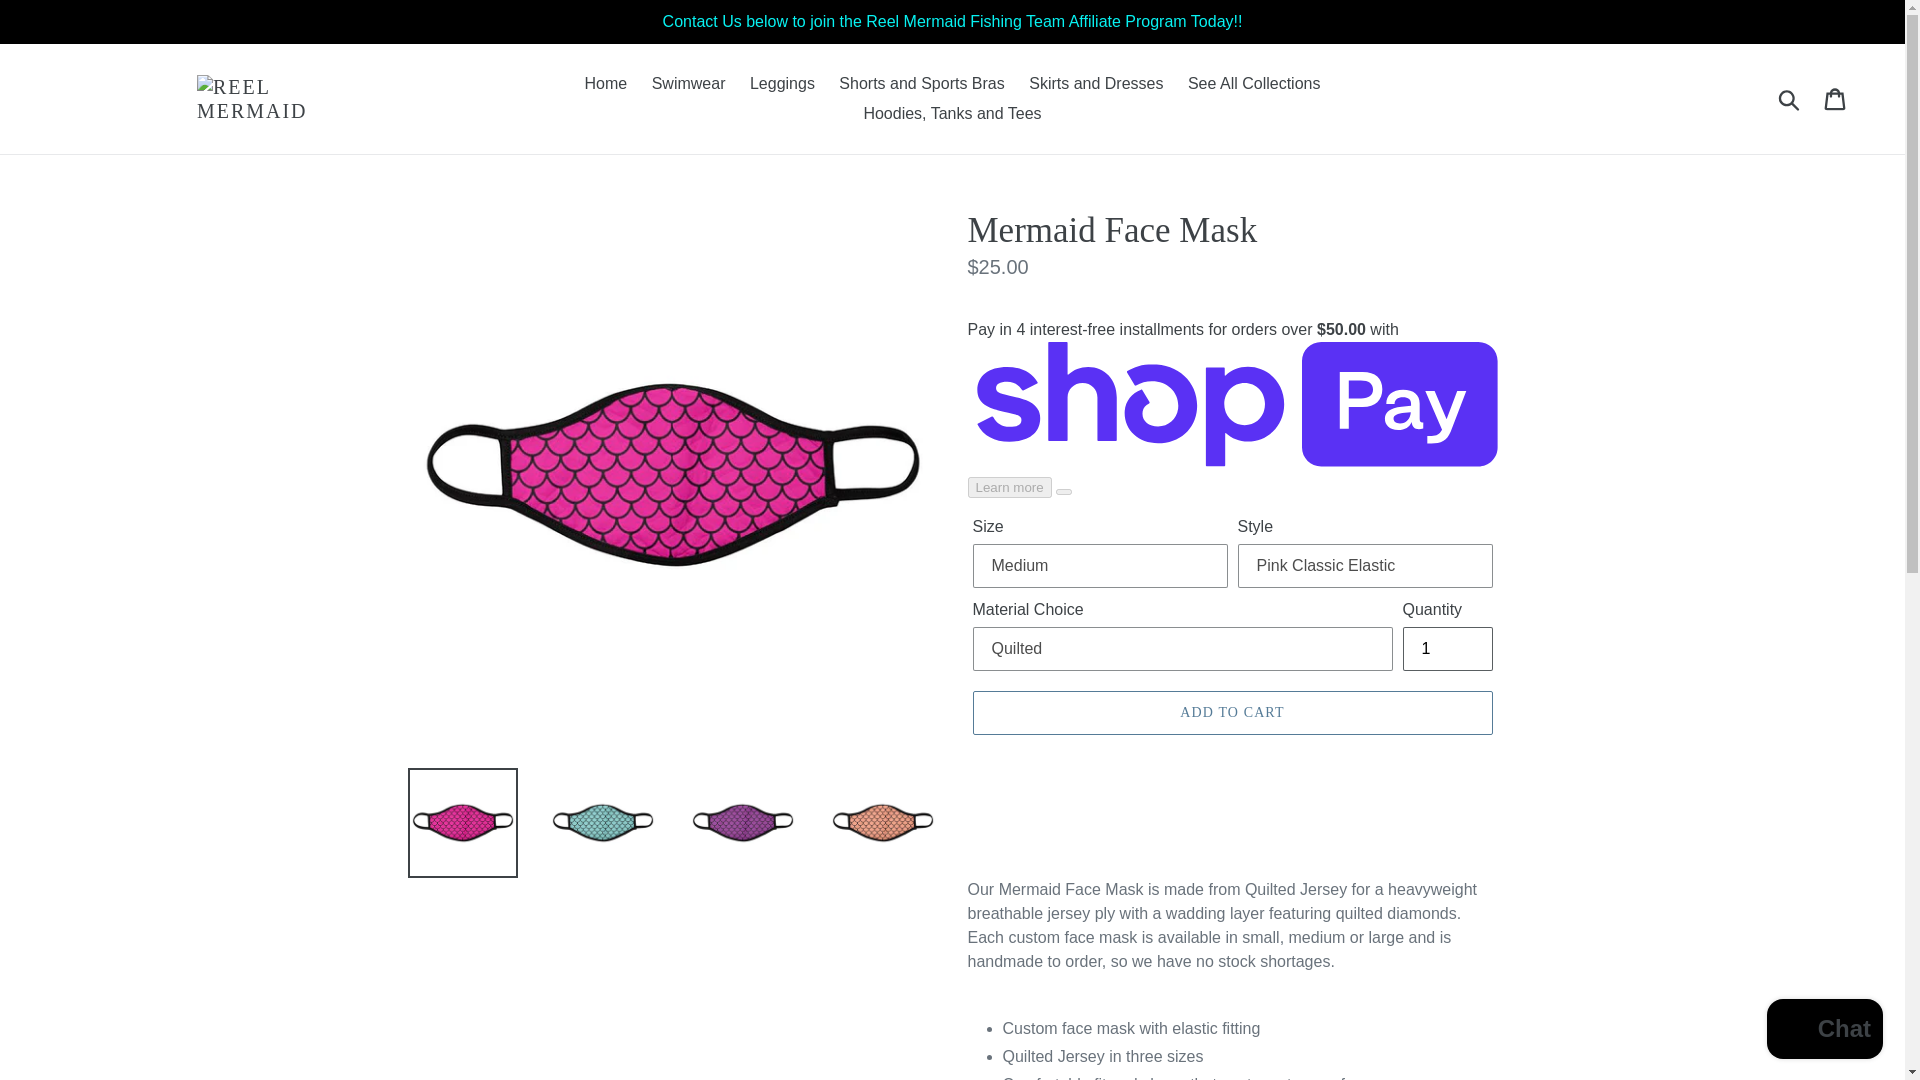 The width and height of the screenshot is (1920, 1080). What do you see at coordinates (688, 84) in the screenshot?
I see `Swimwear` at bounding box center [688, 84].